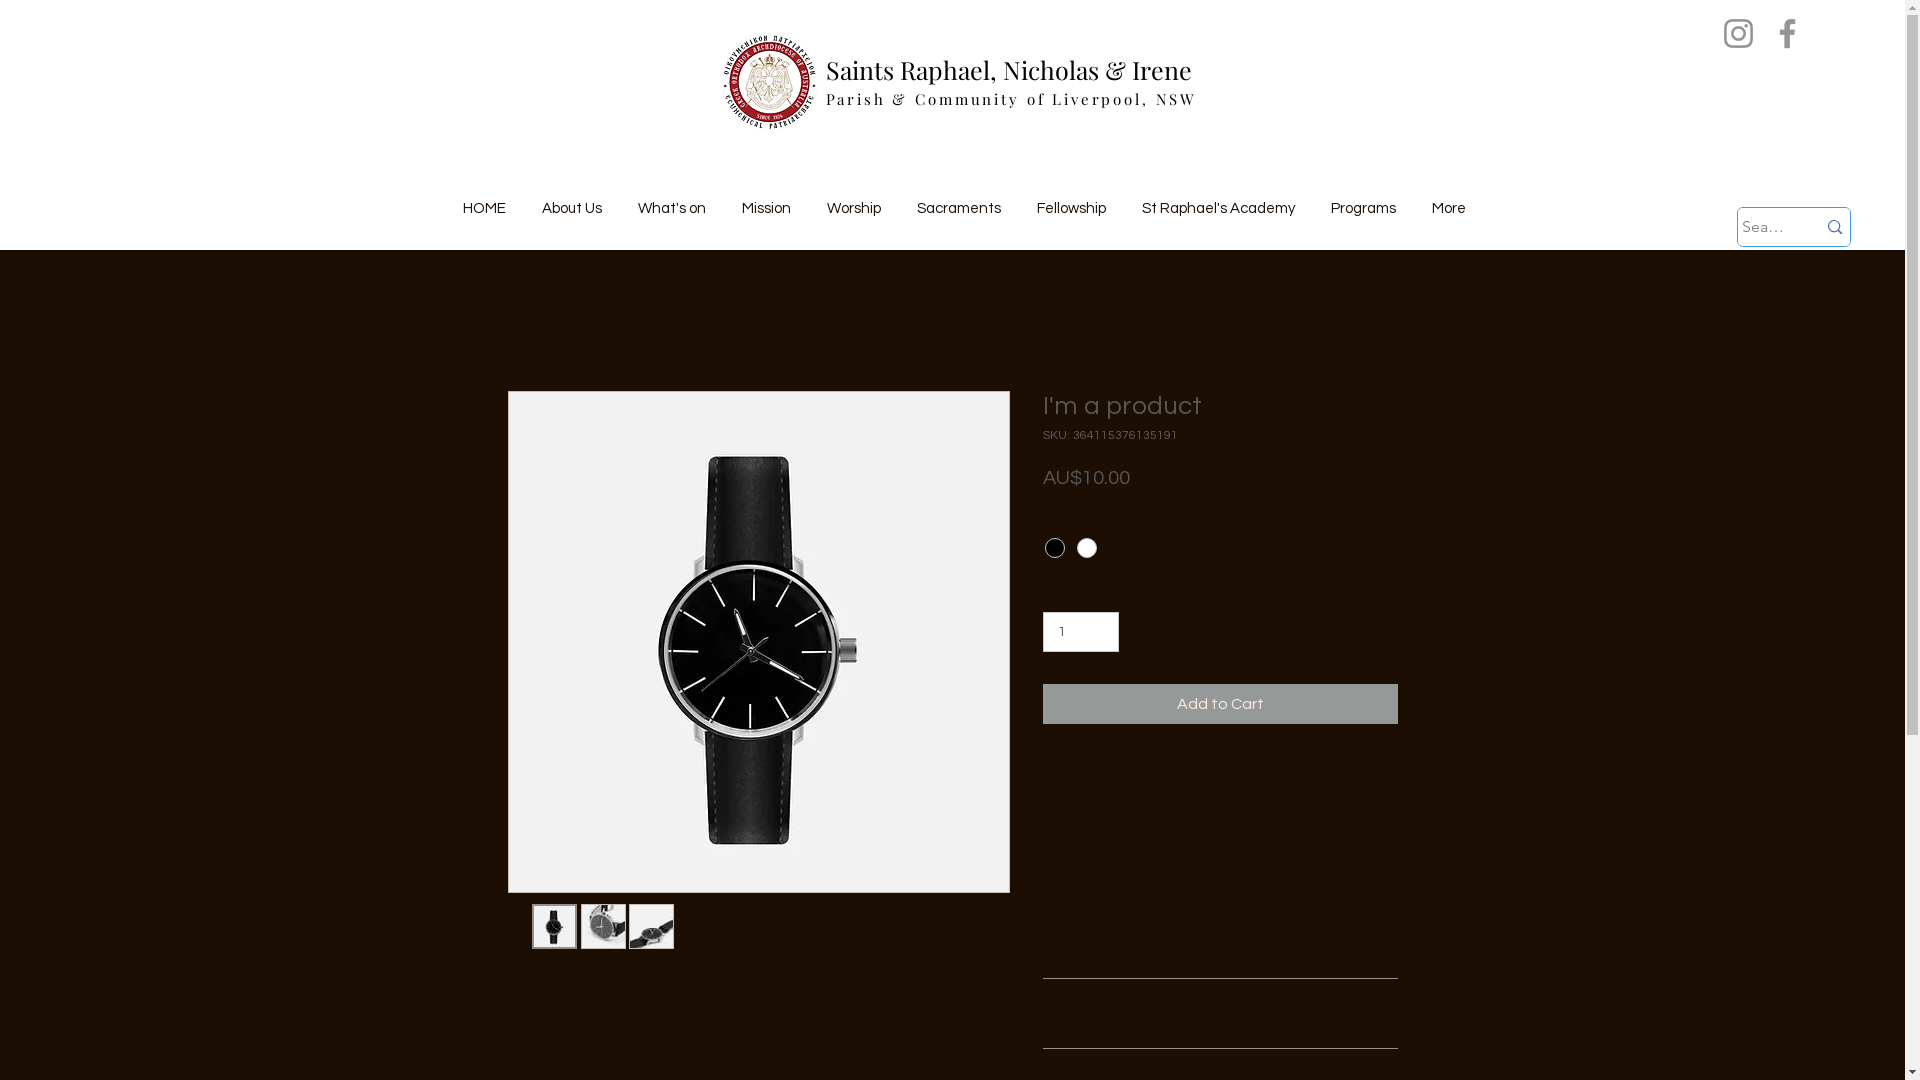 The width and height of the screenshot is (1920, 1080). I want to click on PRODUCT INFO, so click(1220, 782).